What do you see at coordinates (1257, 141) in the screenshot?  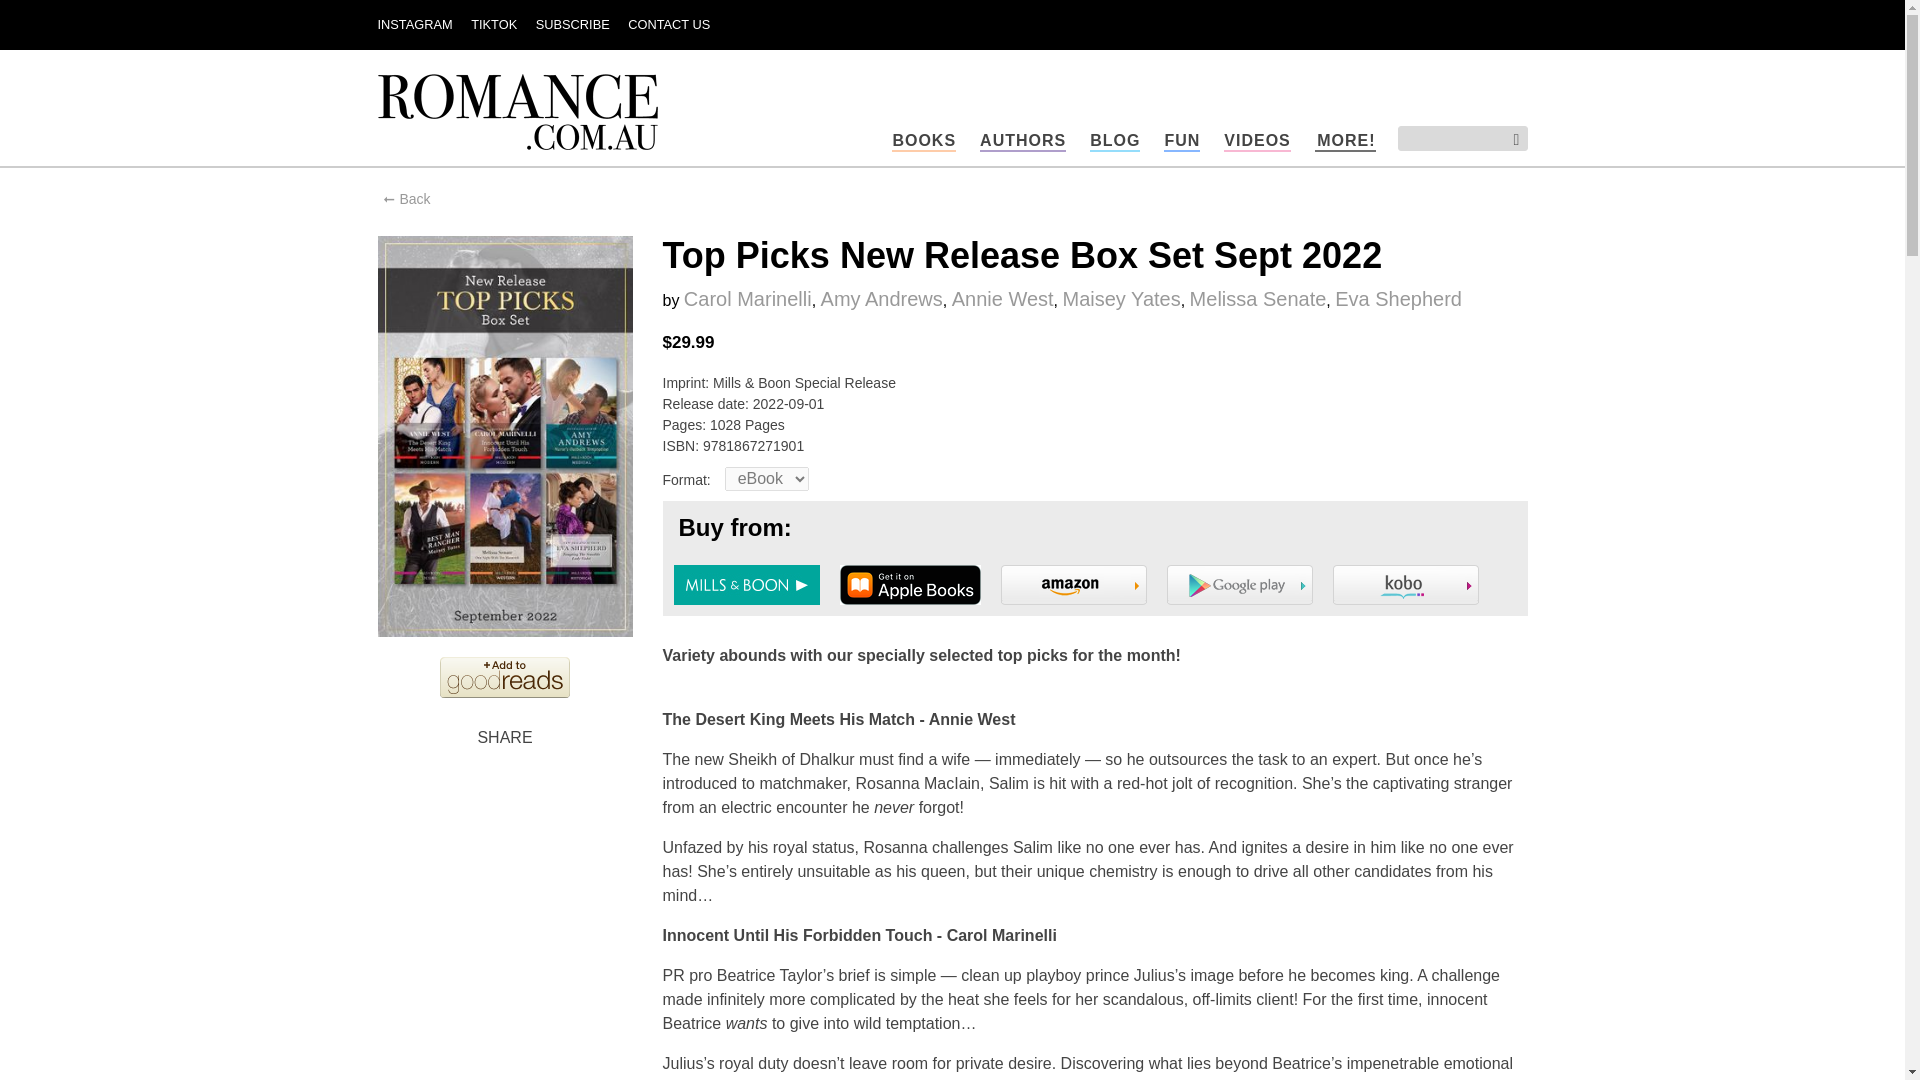 I see `VIDEOS` at bounding box center [1257, 141].